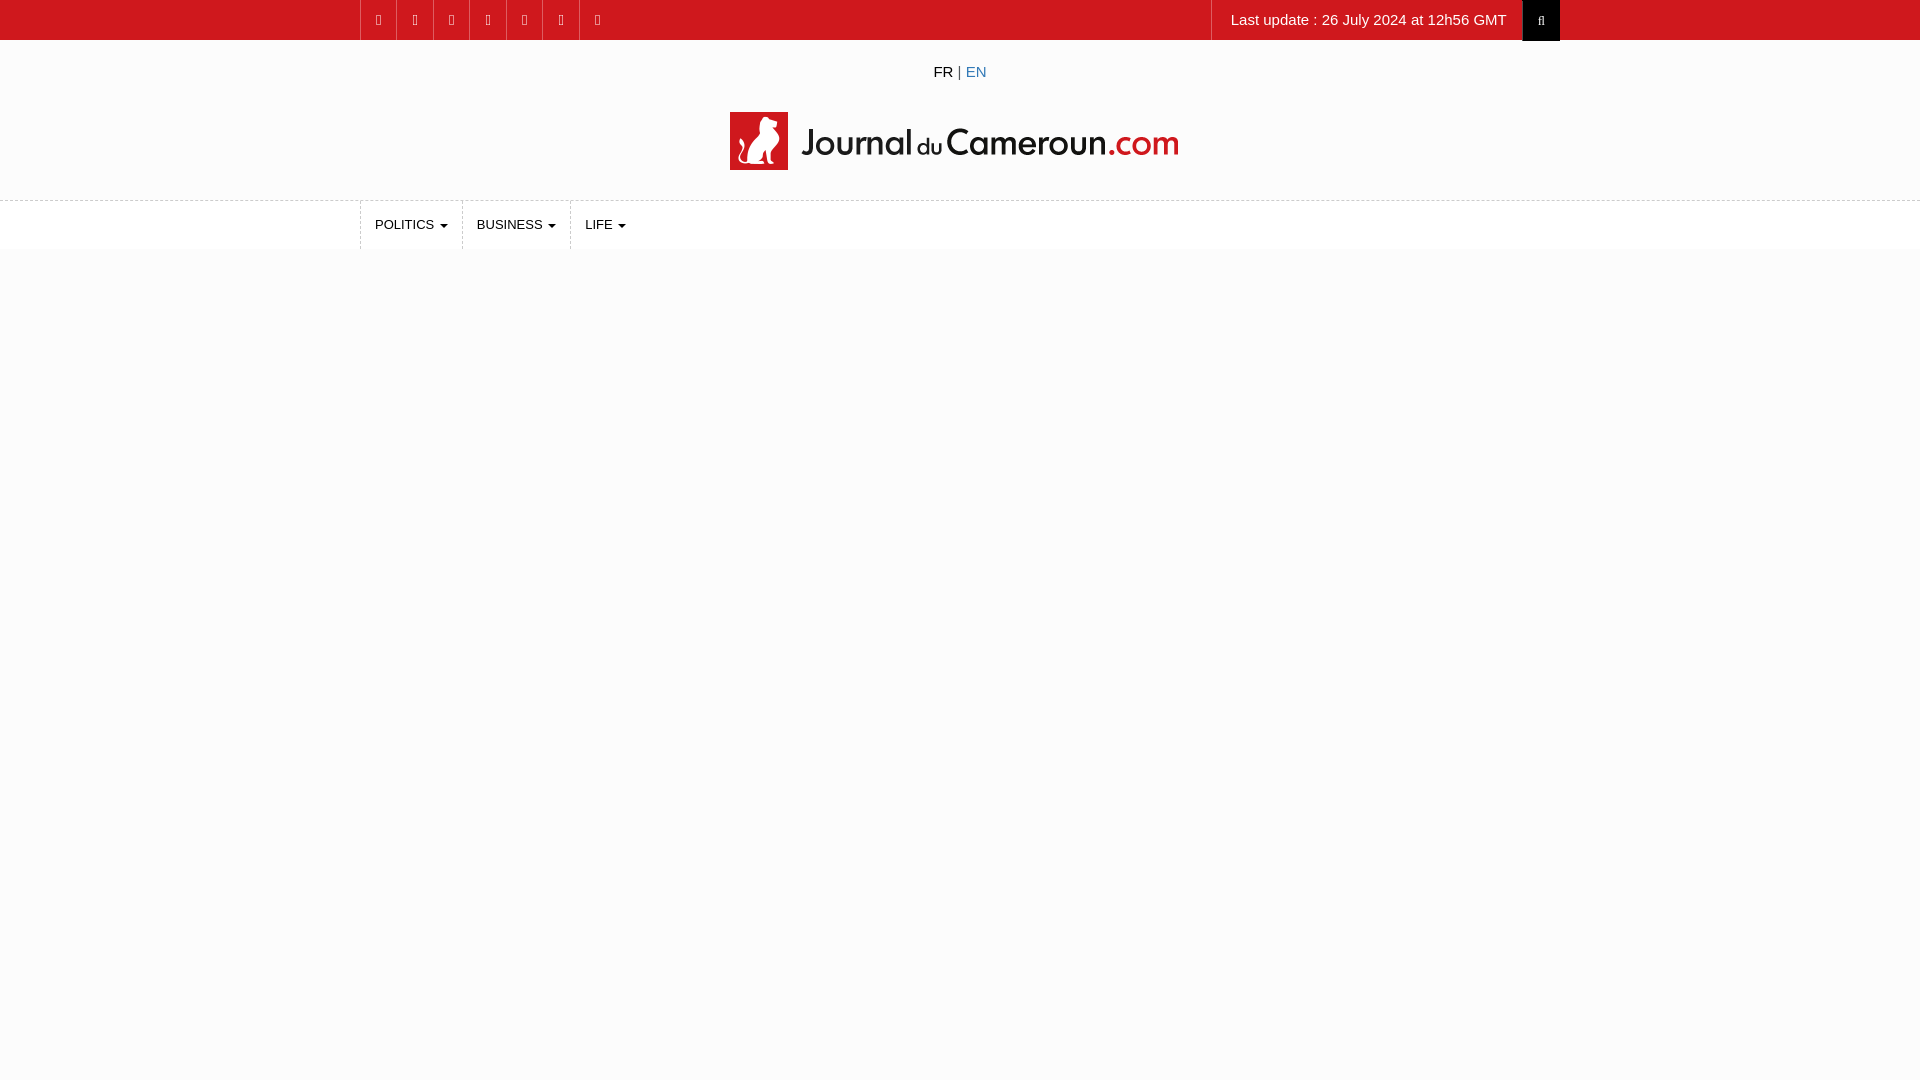 Image resolution: width=1920 pixels, height=1080 pixels. Describe the element at coordinates (942, 70) in the screenshot. I see `FR` at that location.